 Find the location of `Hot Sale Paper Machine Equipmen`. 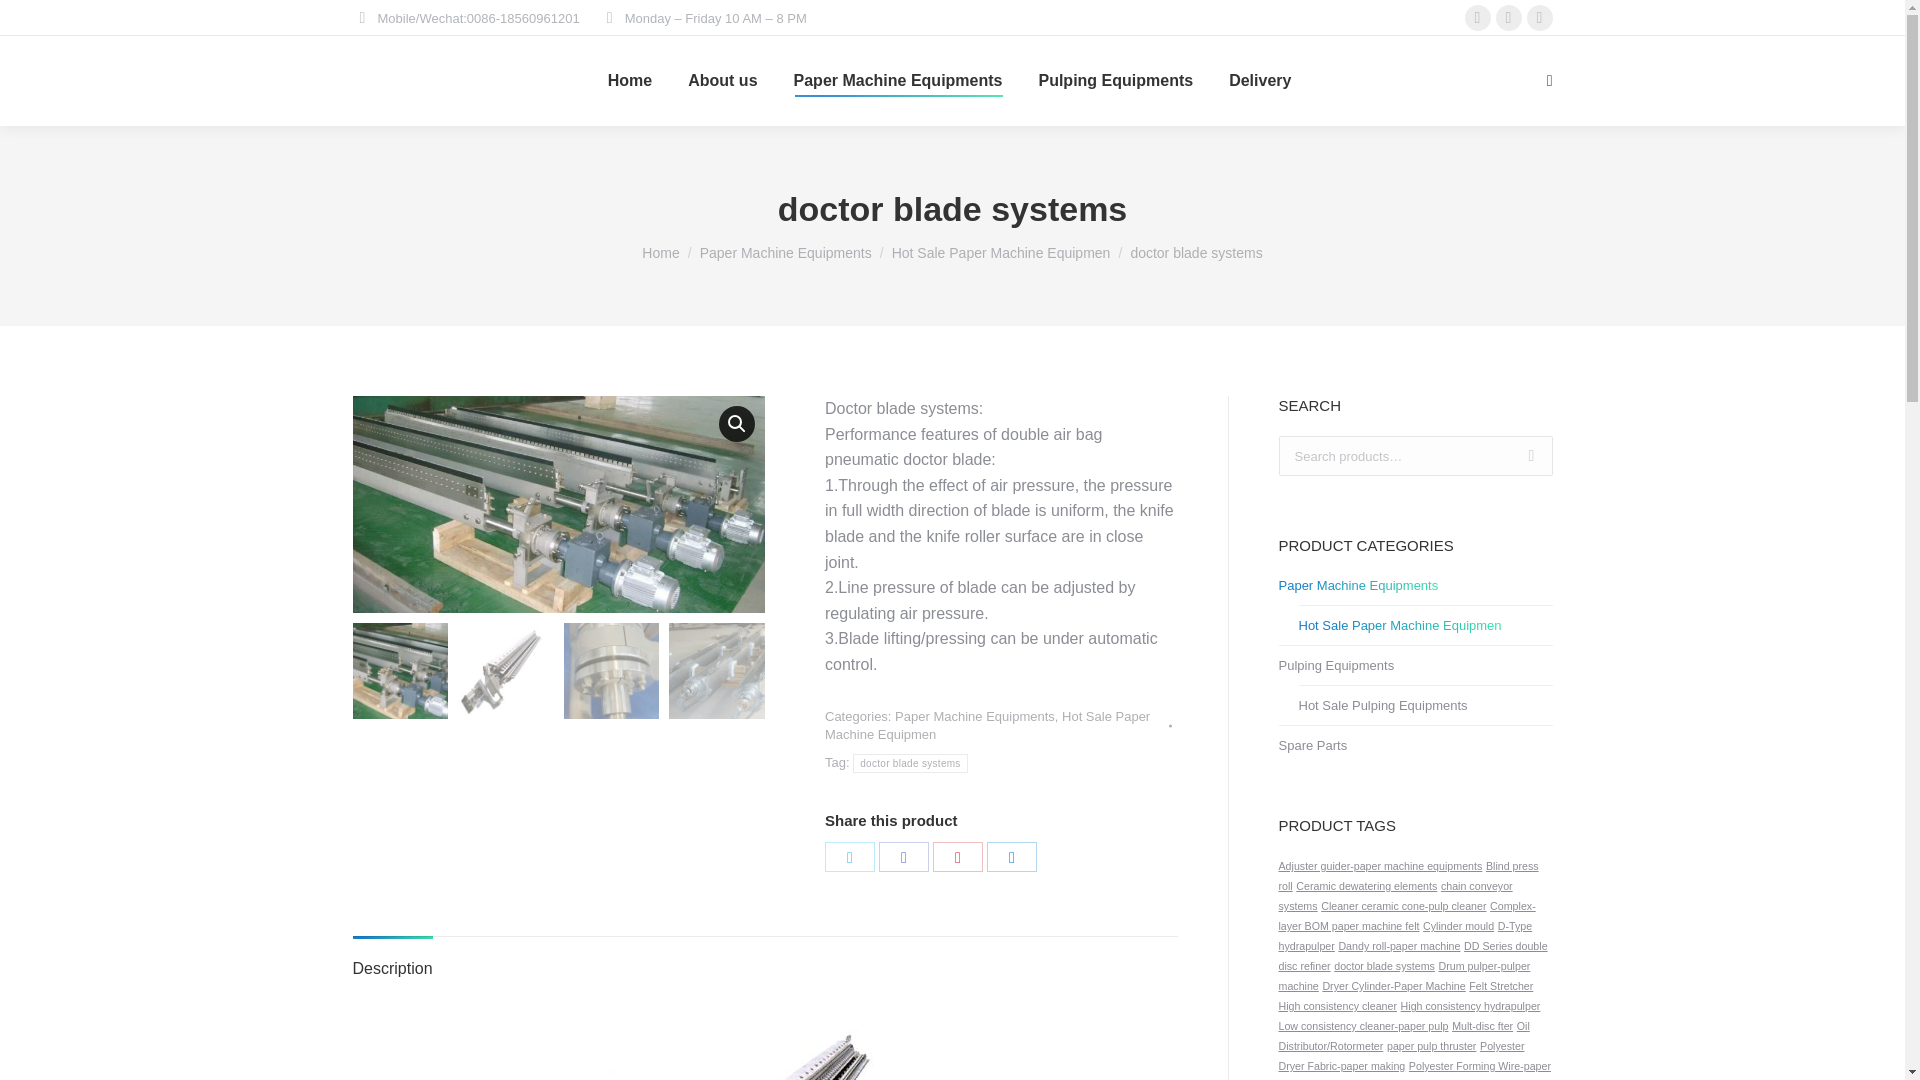

Hot Sale Paper Machine Equipmen is located at coordinates (1002, 253).